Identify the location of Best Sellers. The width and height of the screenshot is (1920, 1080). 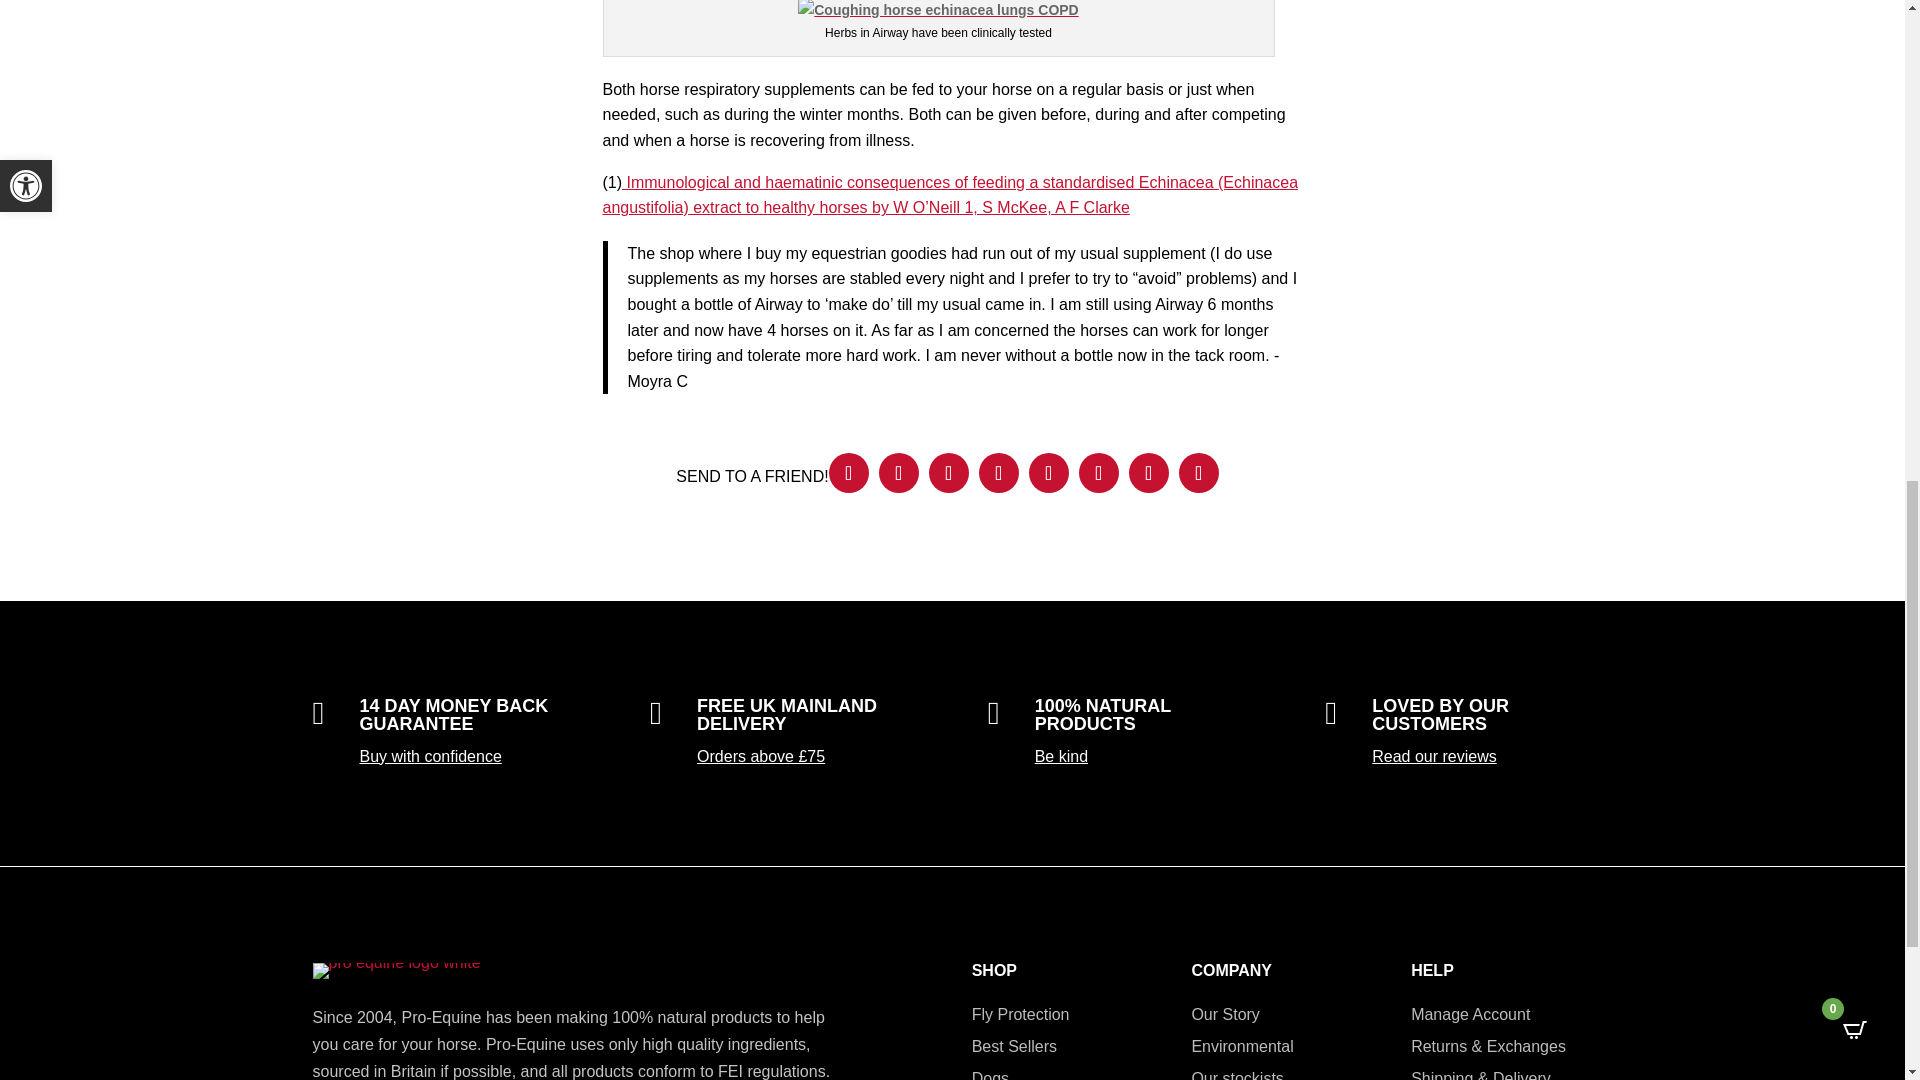
(1014, 1046).